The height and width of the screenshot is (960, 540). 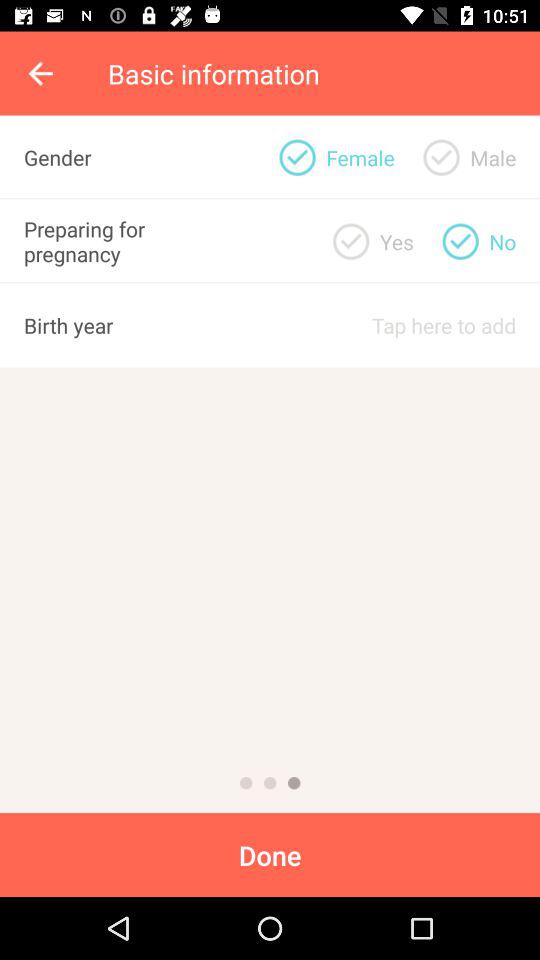 I want to click on go to first page, so click(x=246, y=783).